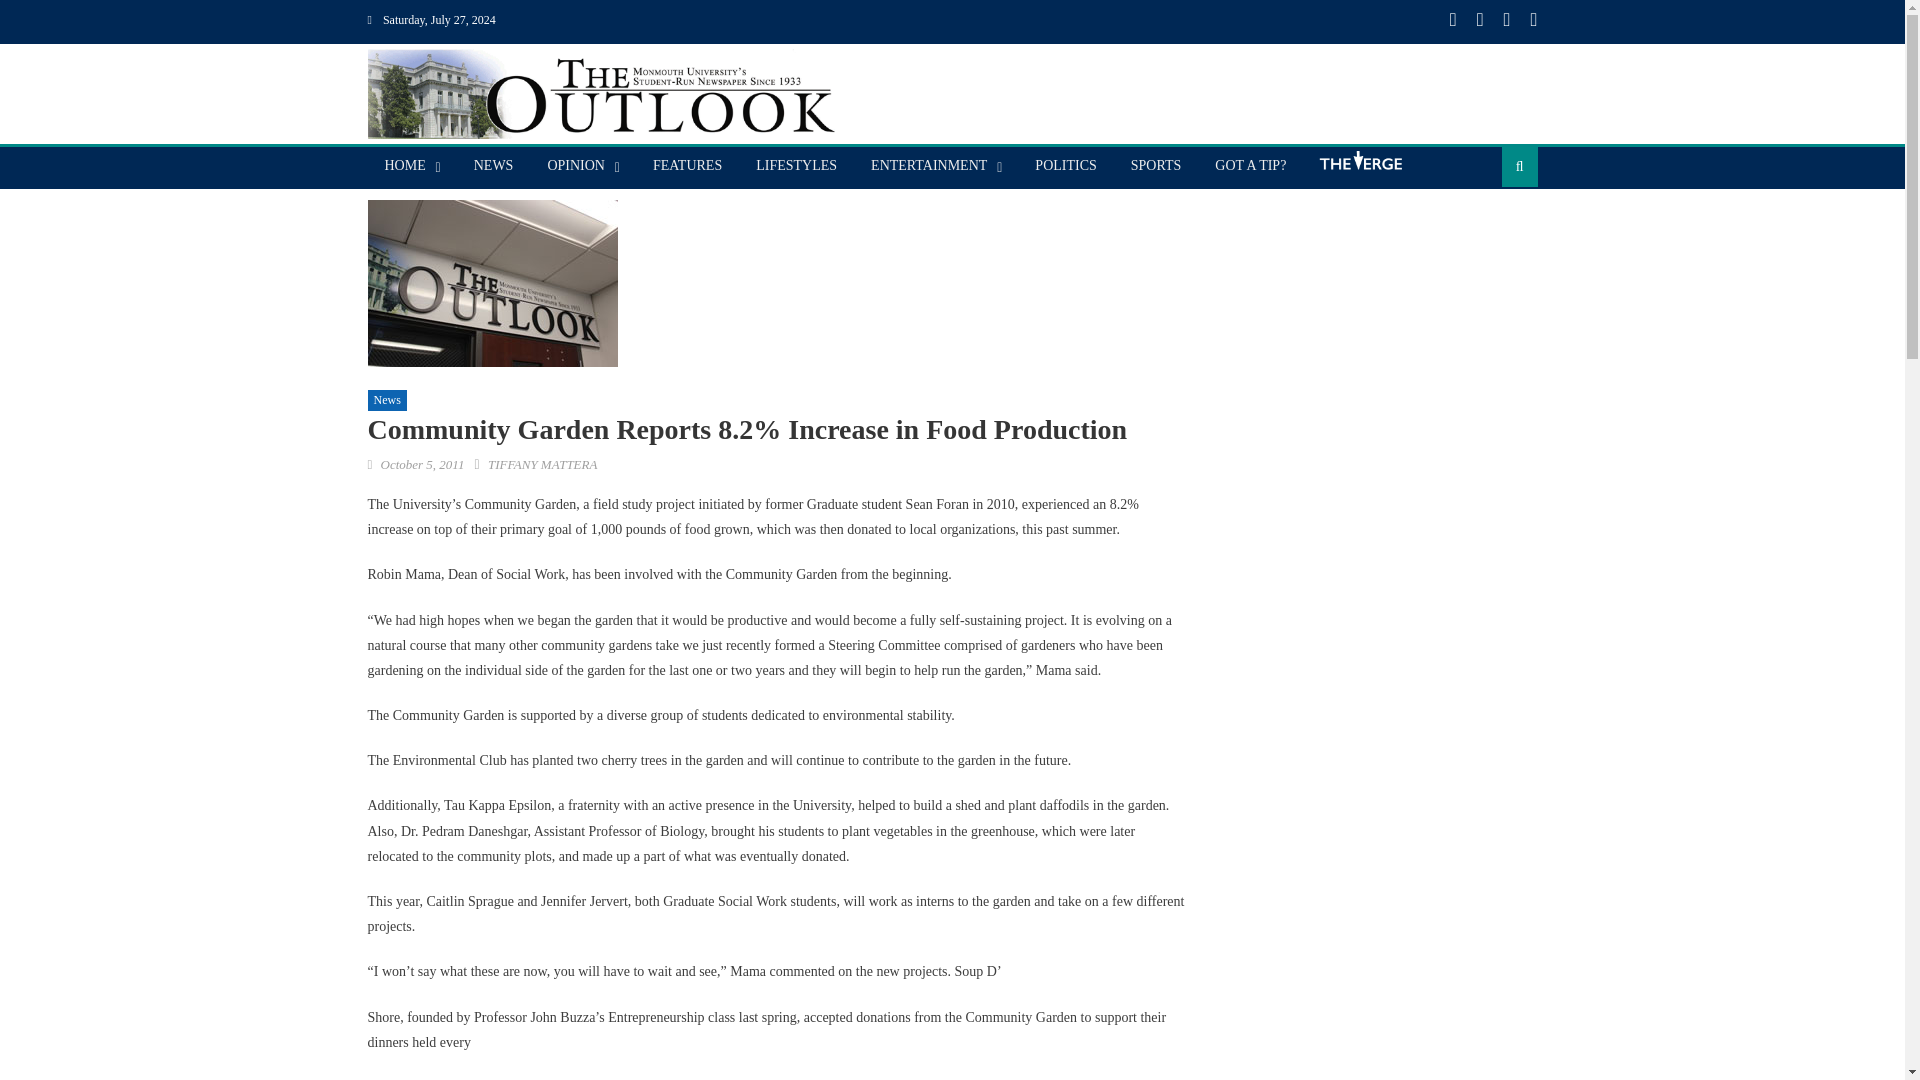 This screenshot has width=1920, height=1080. What do you see at coordinates (406, 165) in the screenshot?
I see `HOME` at bounding box center [406, 165].